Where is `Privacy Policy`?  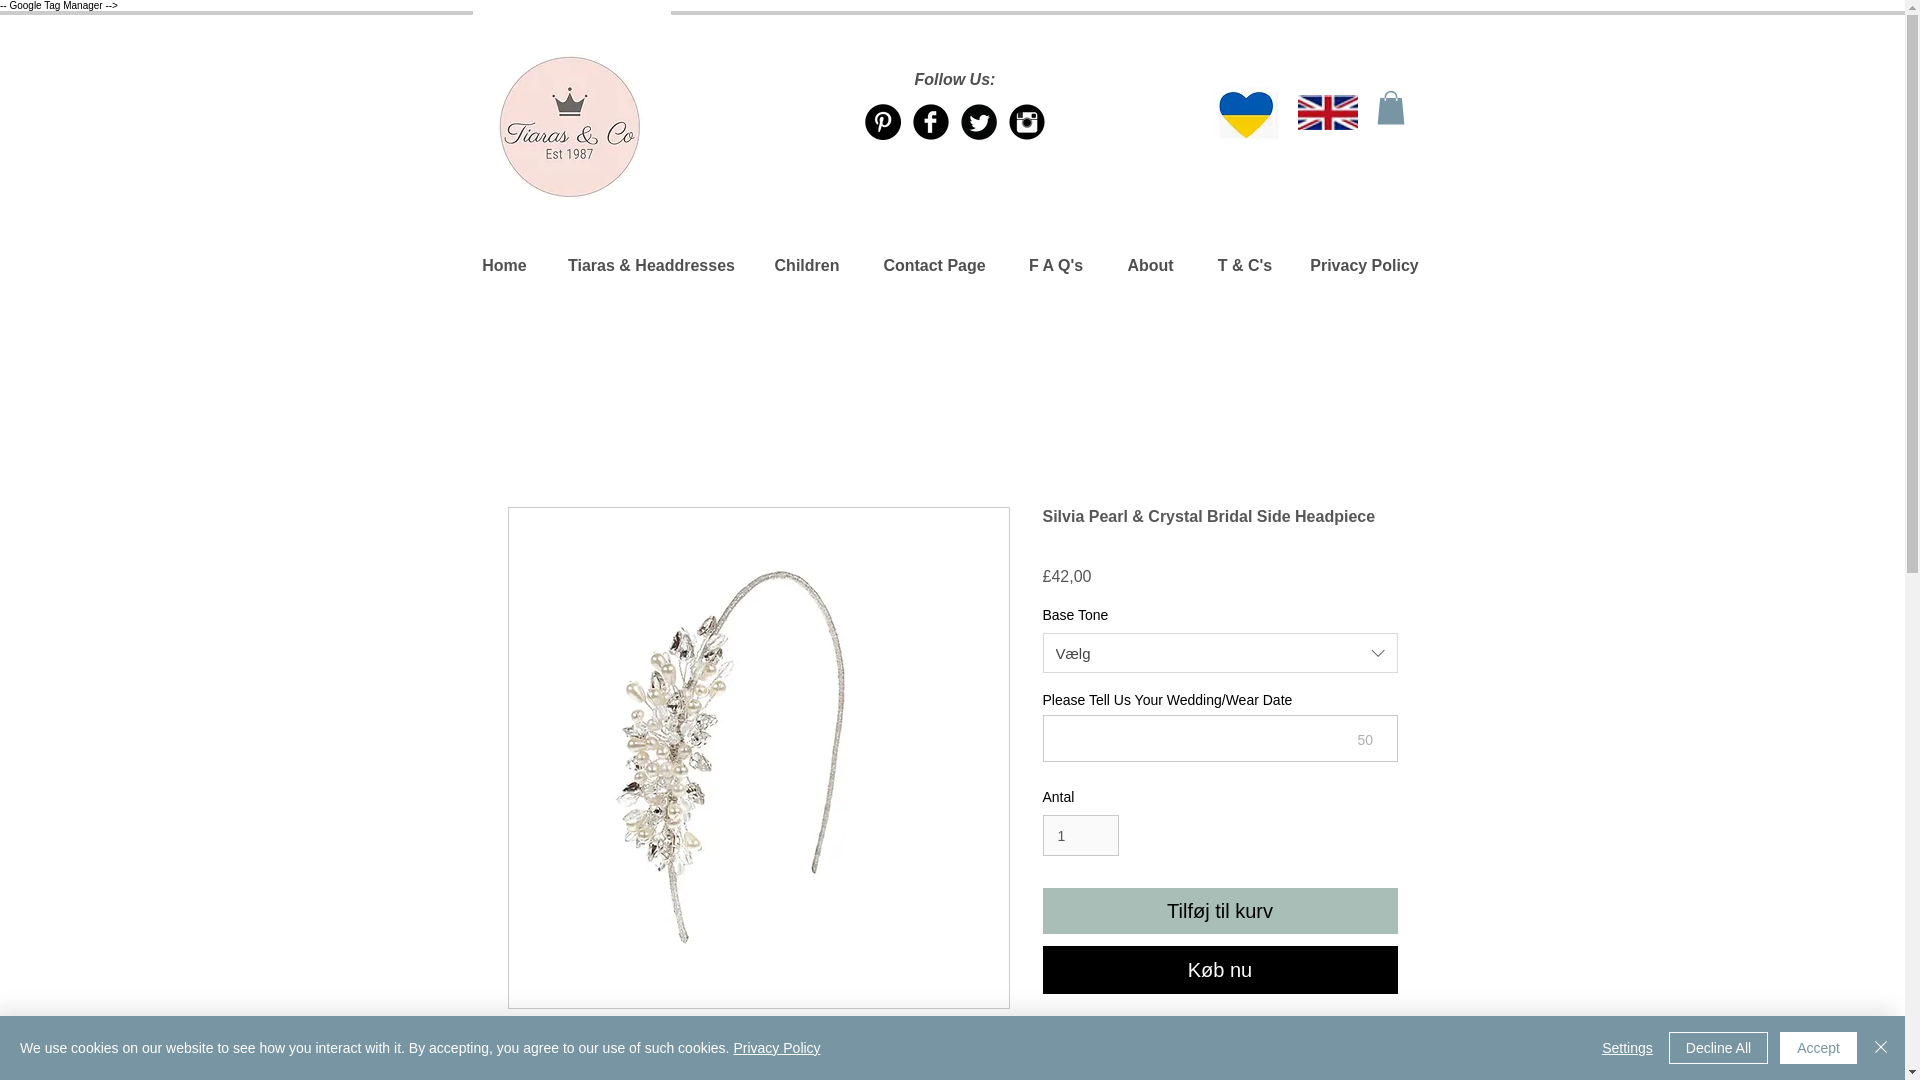
Privacy Policy is located at coordinates (776, 1048).